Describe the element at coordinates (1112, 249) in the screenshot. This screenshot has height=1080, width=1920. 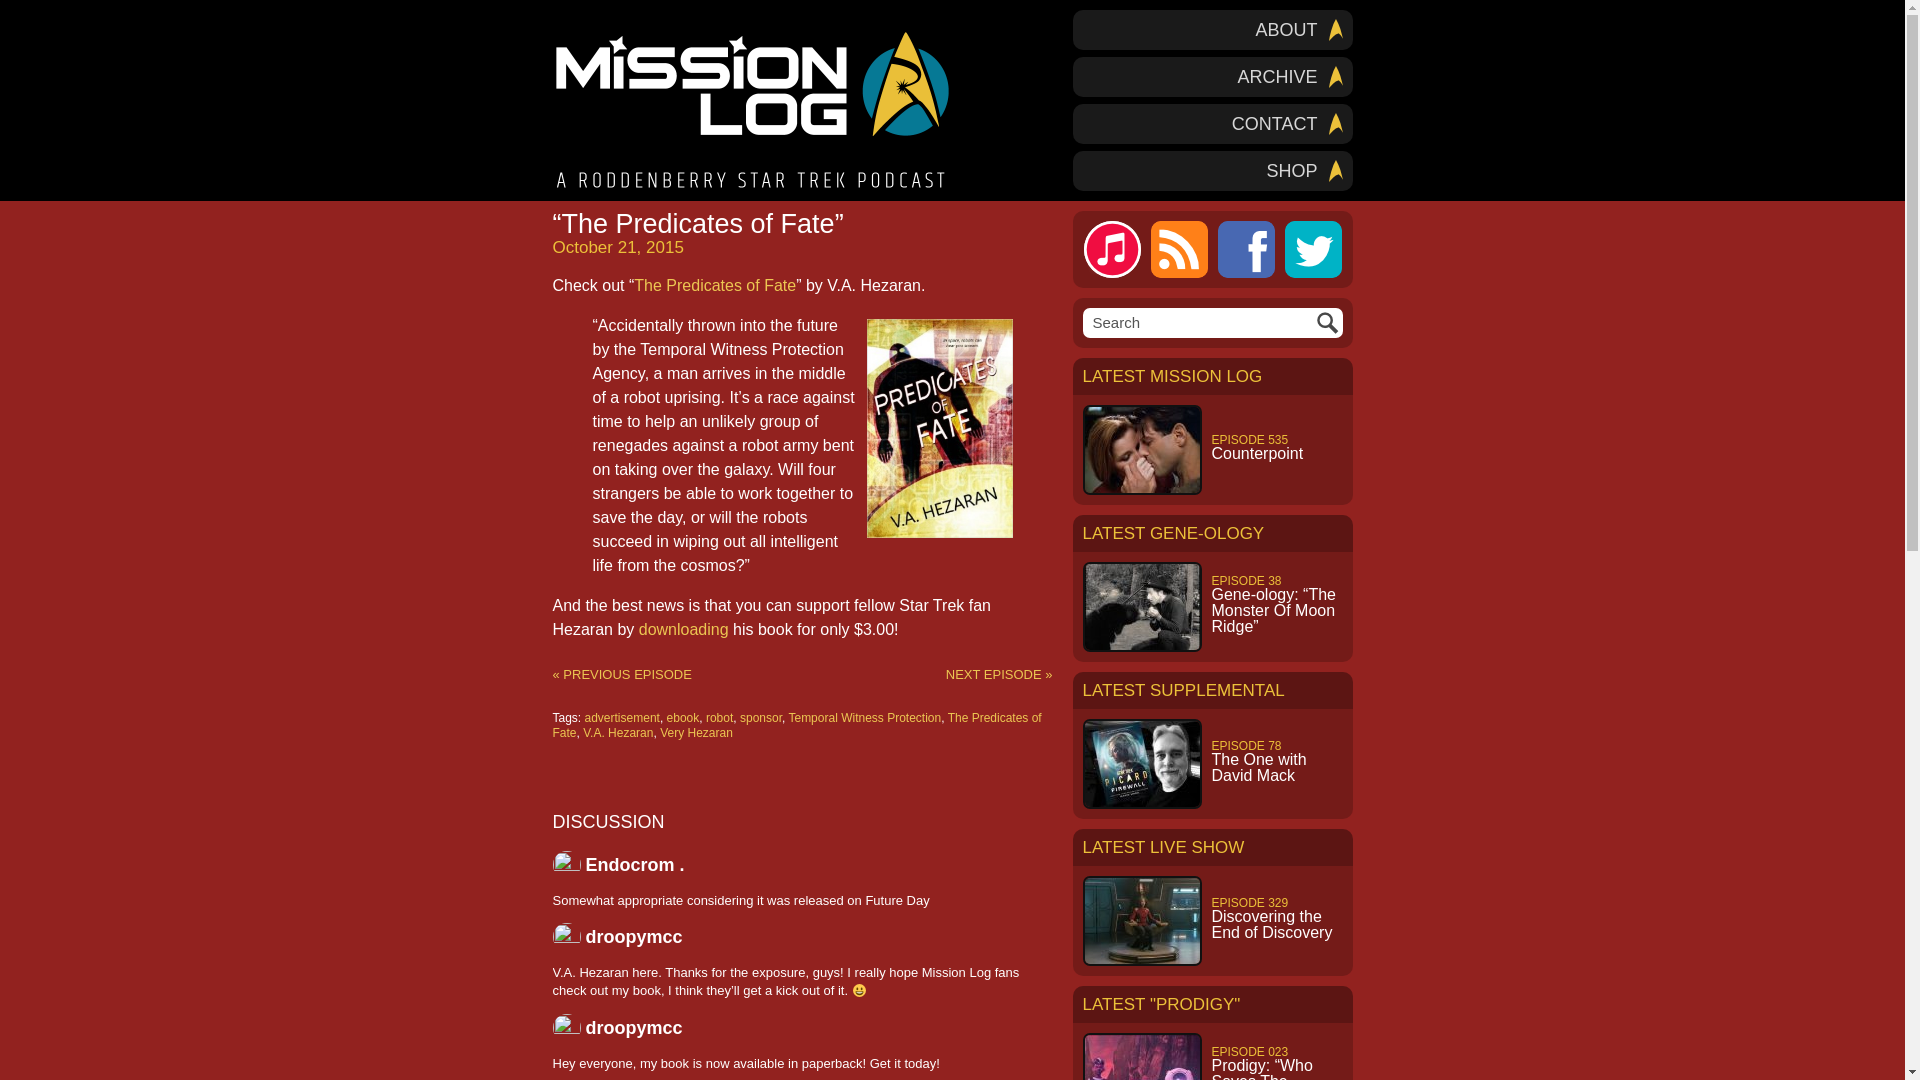
I see `iTunes` at that location.